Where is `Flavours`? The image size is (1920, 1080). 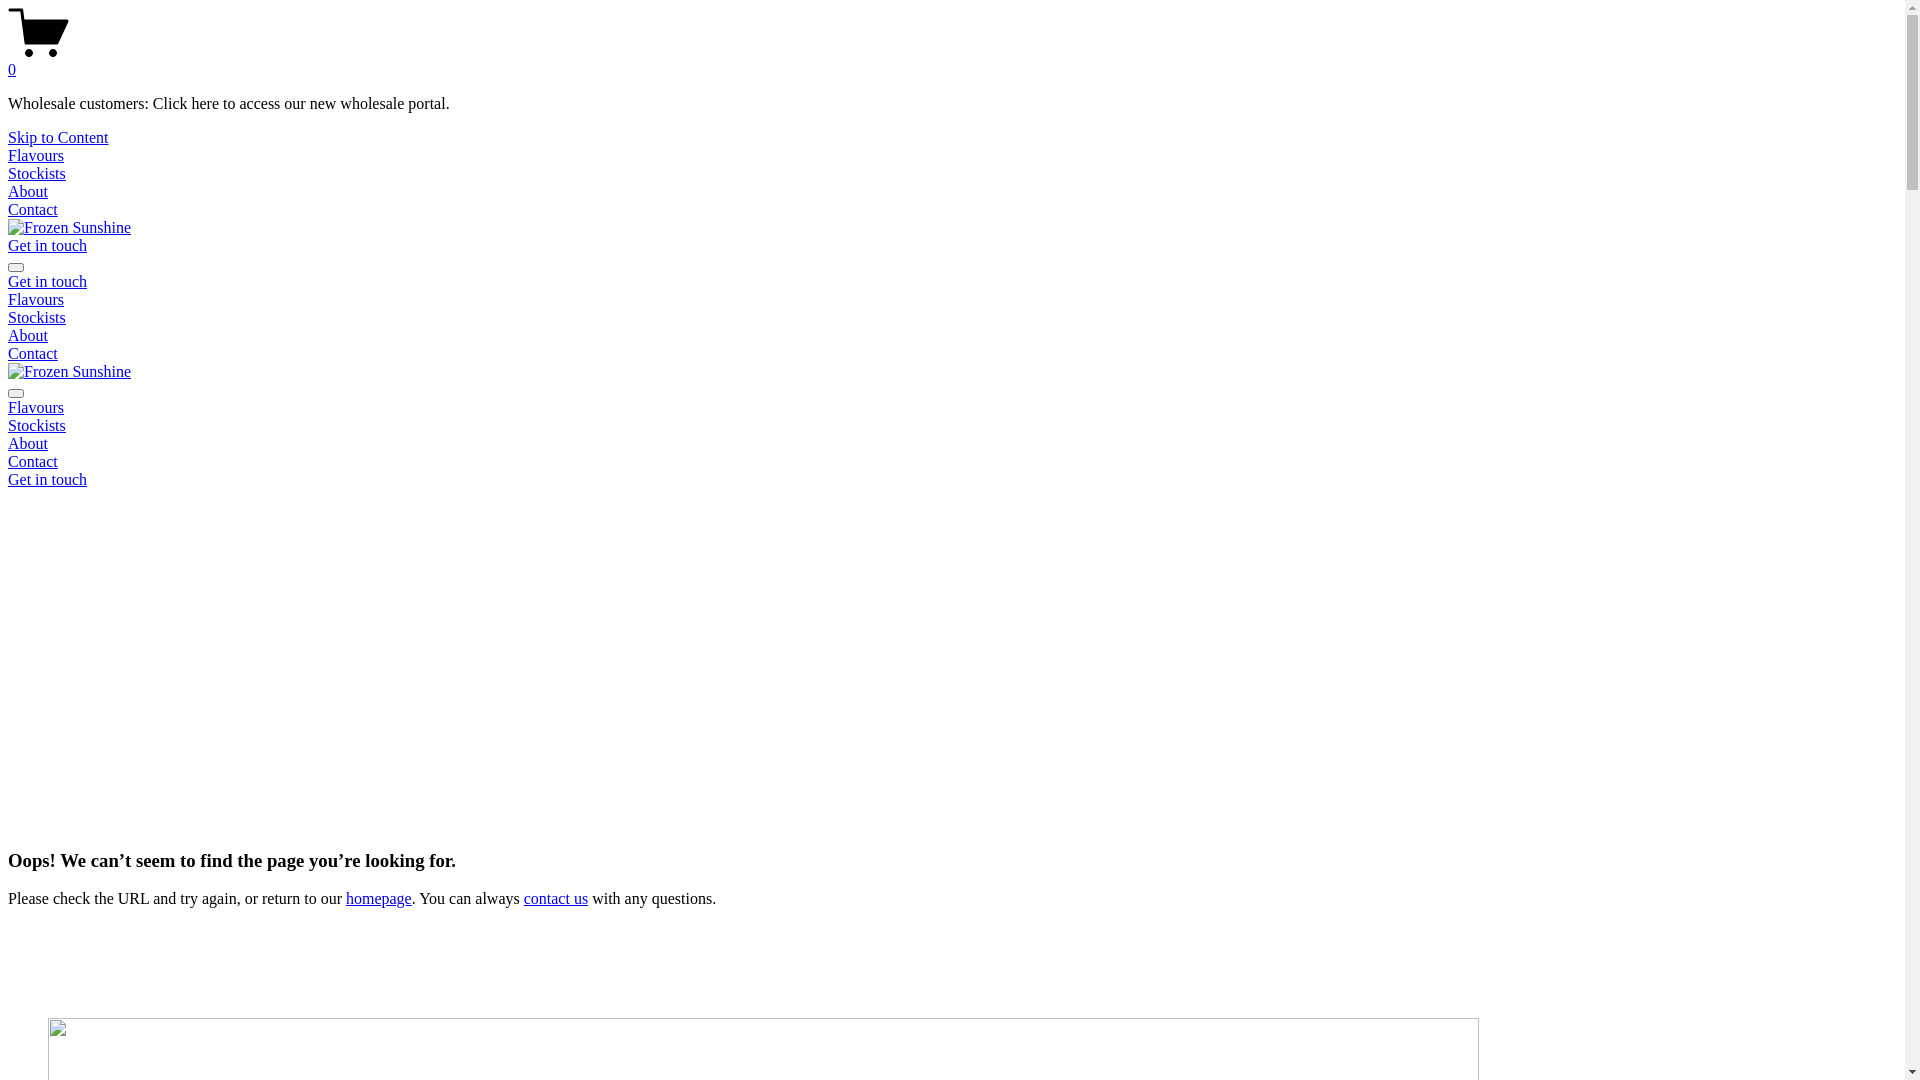 Flavours is located at coordinates (36, 300).